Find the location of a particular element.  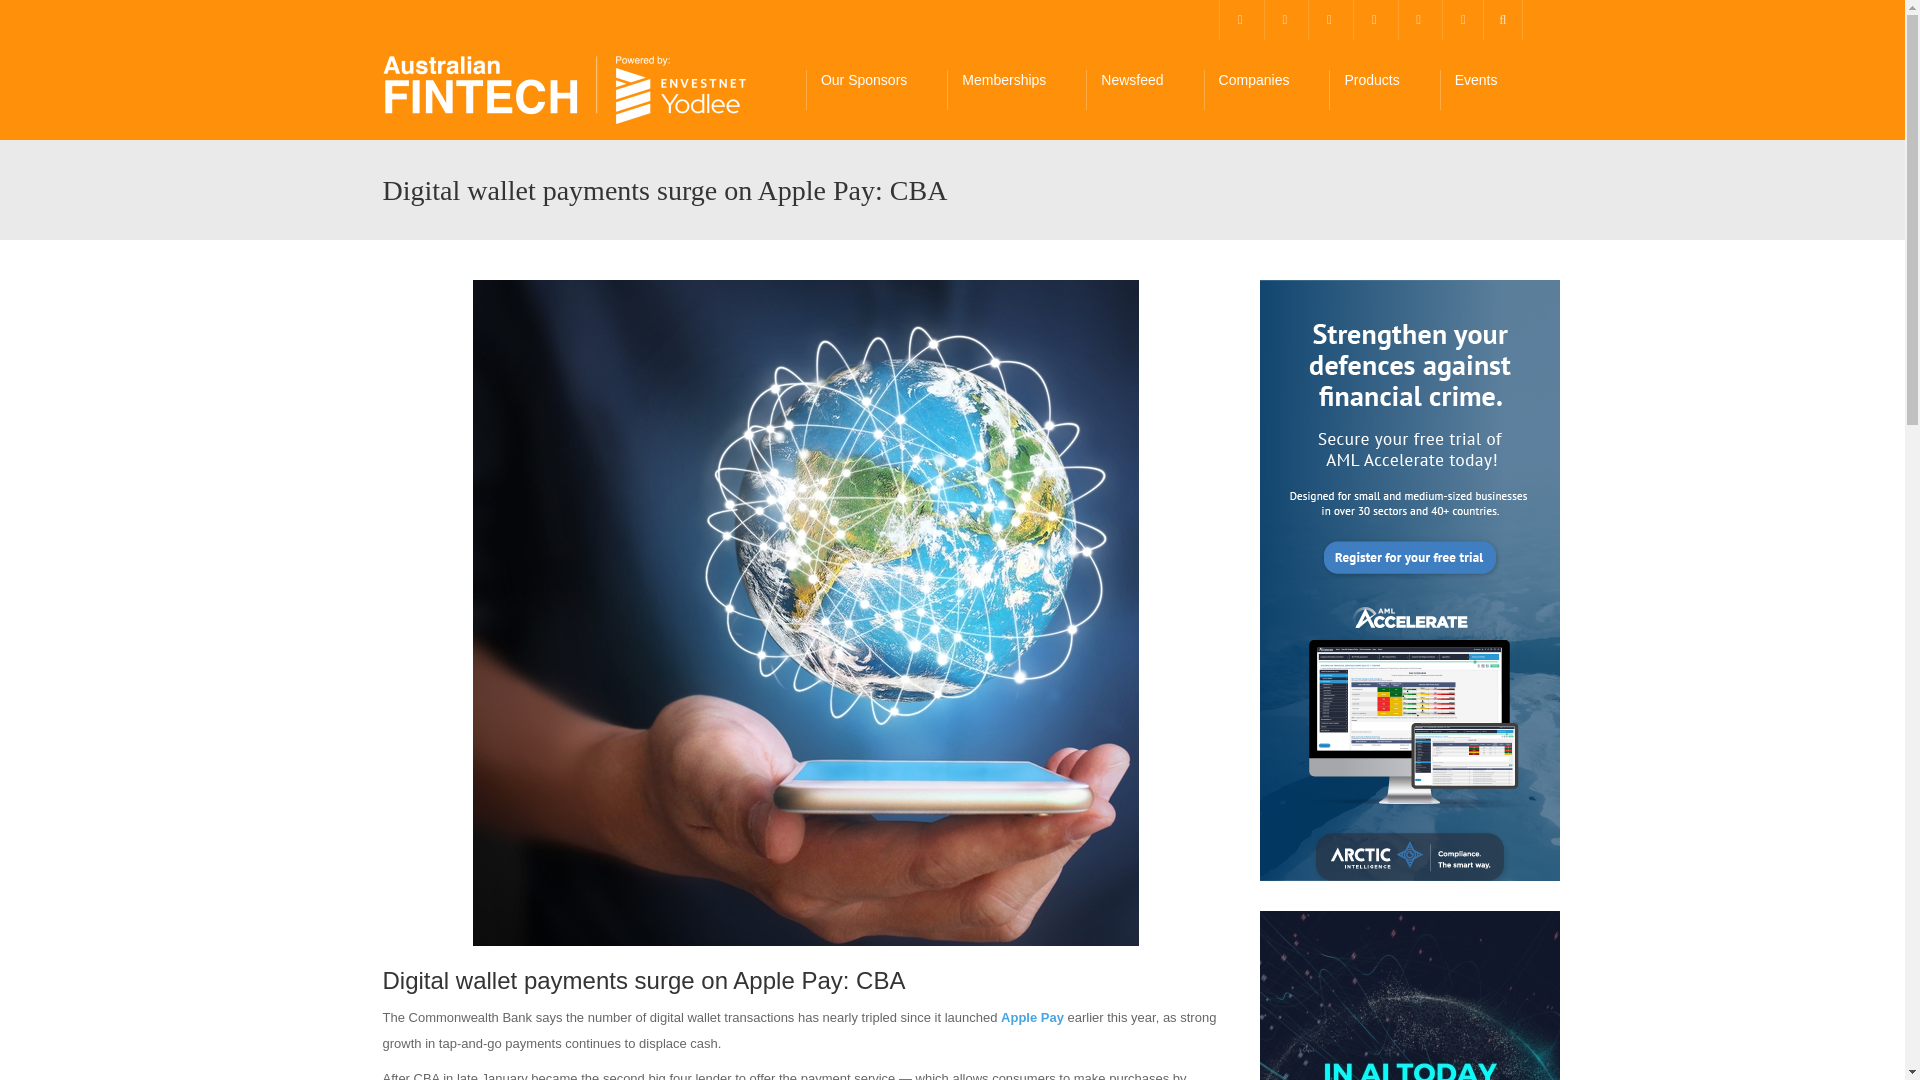

Digital wallet payments surge on Apple Pay: CBA is located at coordinates (565, 90).